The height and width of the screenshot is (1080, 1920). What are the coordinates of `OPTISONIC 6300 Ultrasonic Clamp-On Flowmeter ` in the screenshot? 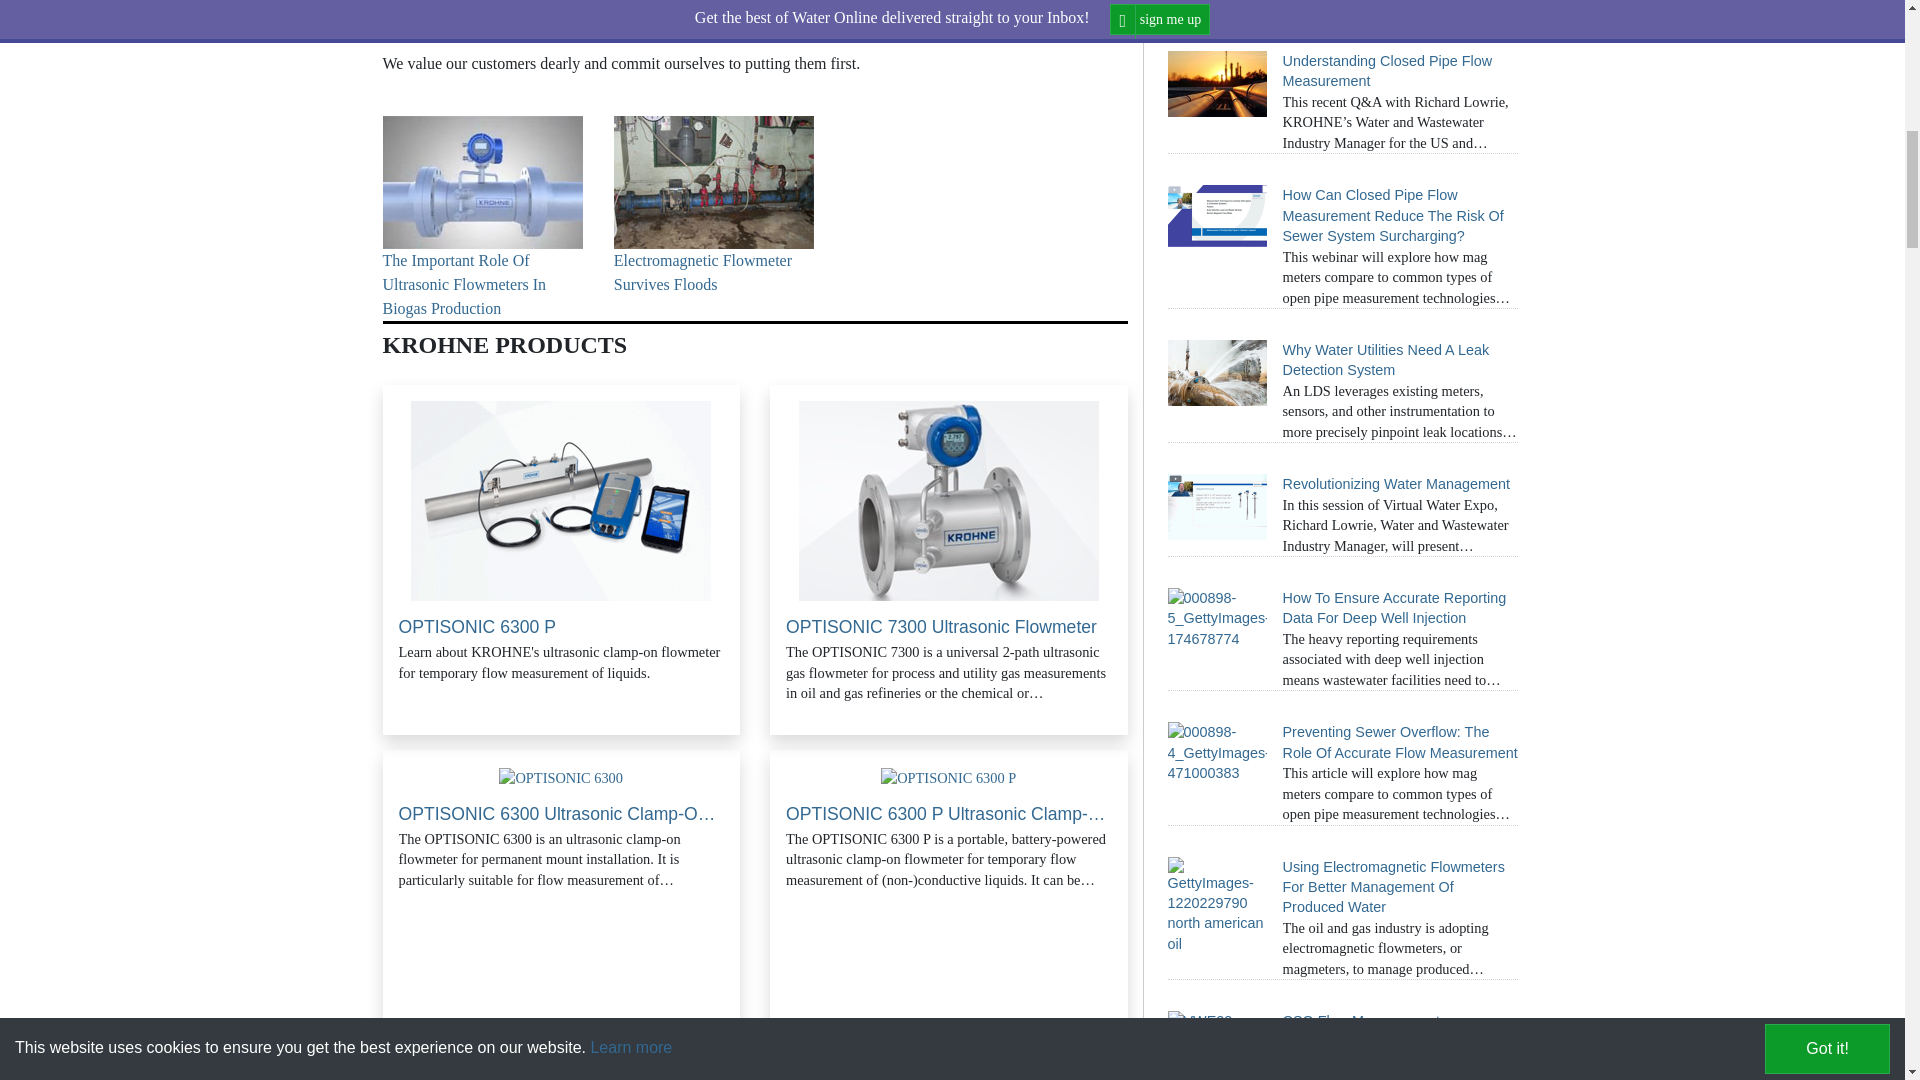 It's located at (560, 778).